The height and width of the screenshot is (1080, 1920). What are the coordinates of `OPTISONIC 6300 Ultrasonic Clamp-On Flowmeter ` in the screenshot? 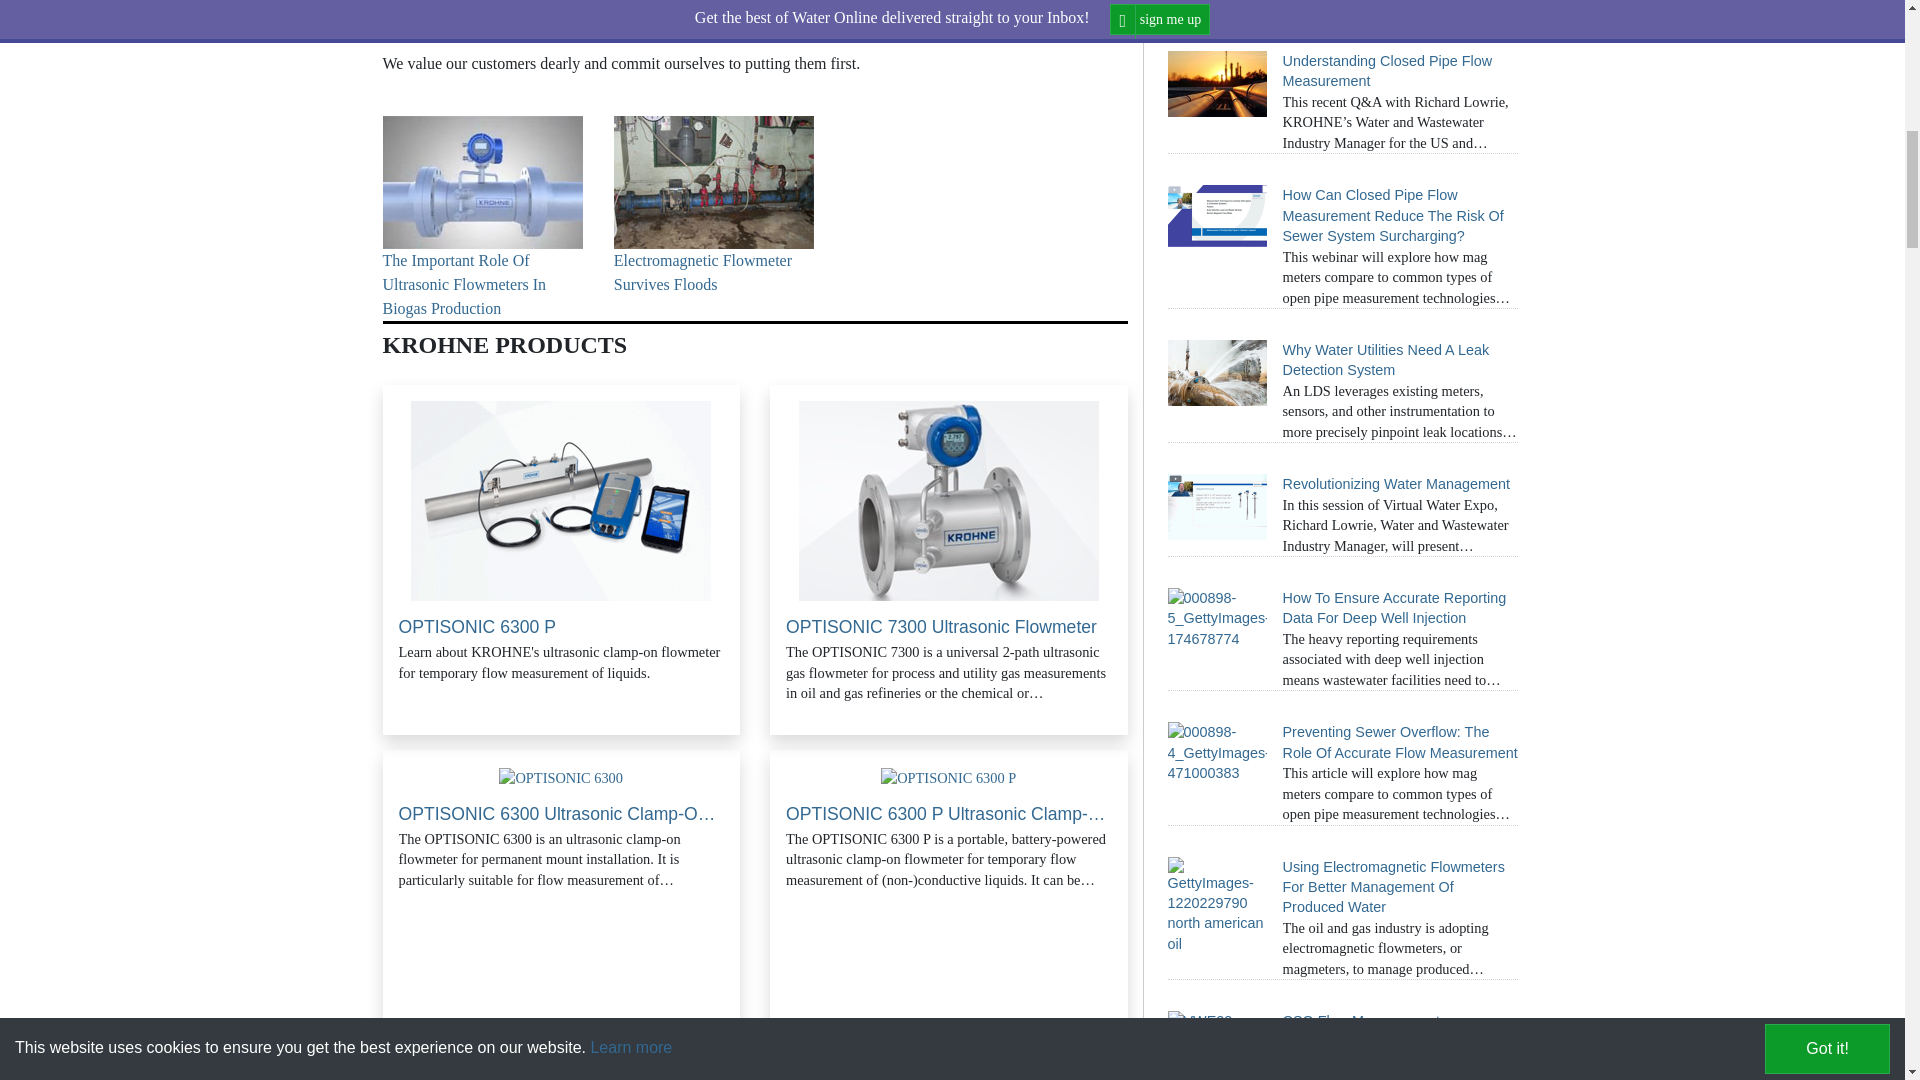 It's located at (560, 778).